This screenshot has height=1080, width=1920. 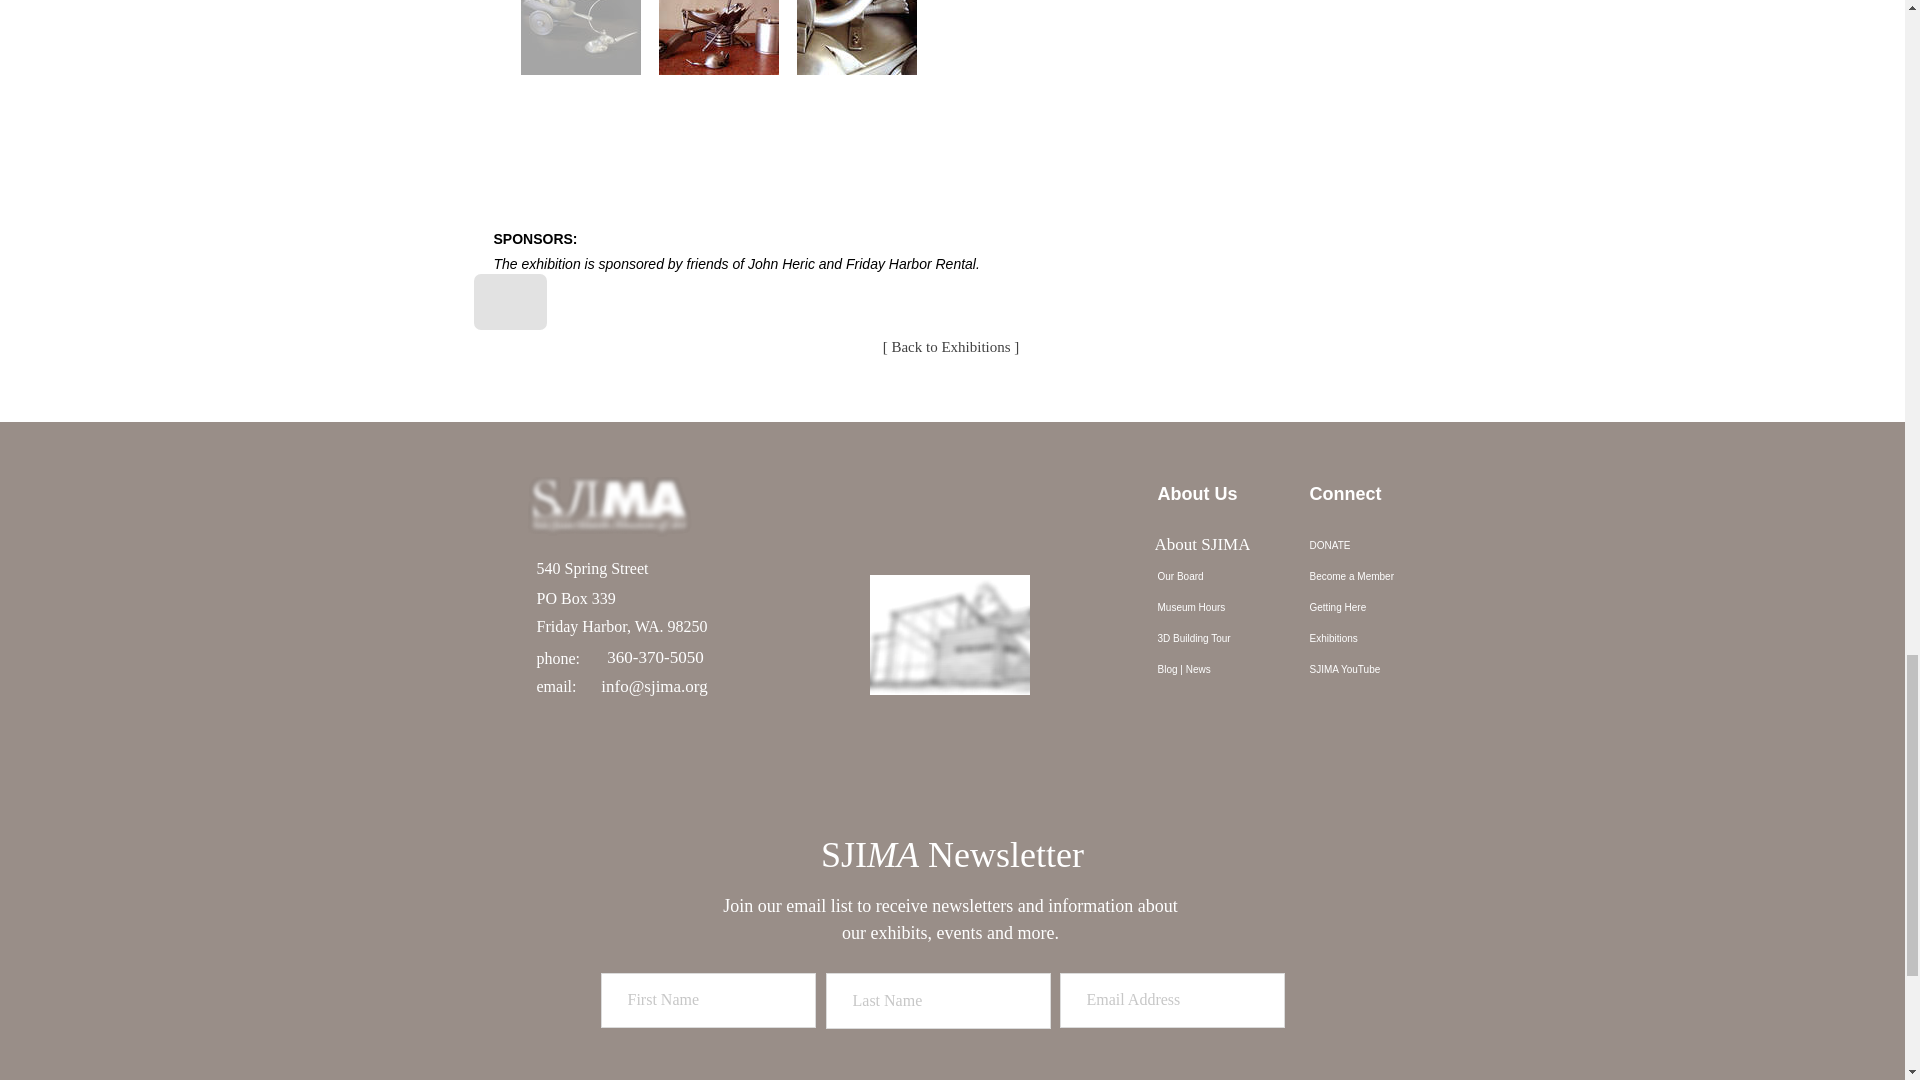 What do you see at coordinates (655, 658) in the screenshot?
I see `360-370-5050` at bounding box center [655, 658].